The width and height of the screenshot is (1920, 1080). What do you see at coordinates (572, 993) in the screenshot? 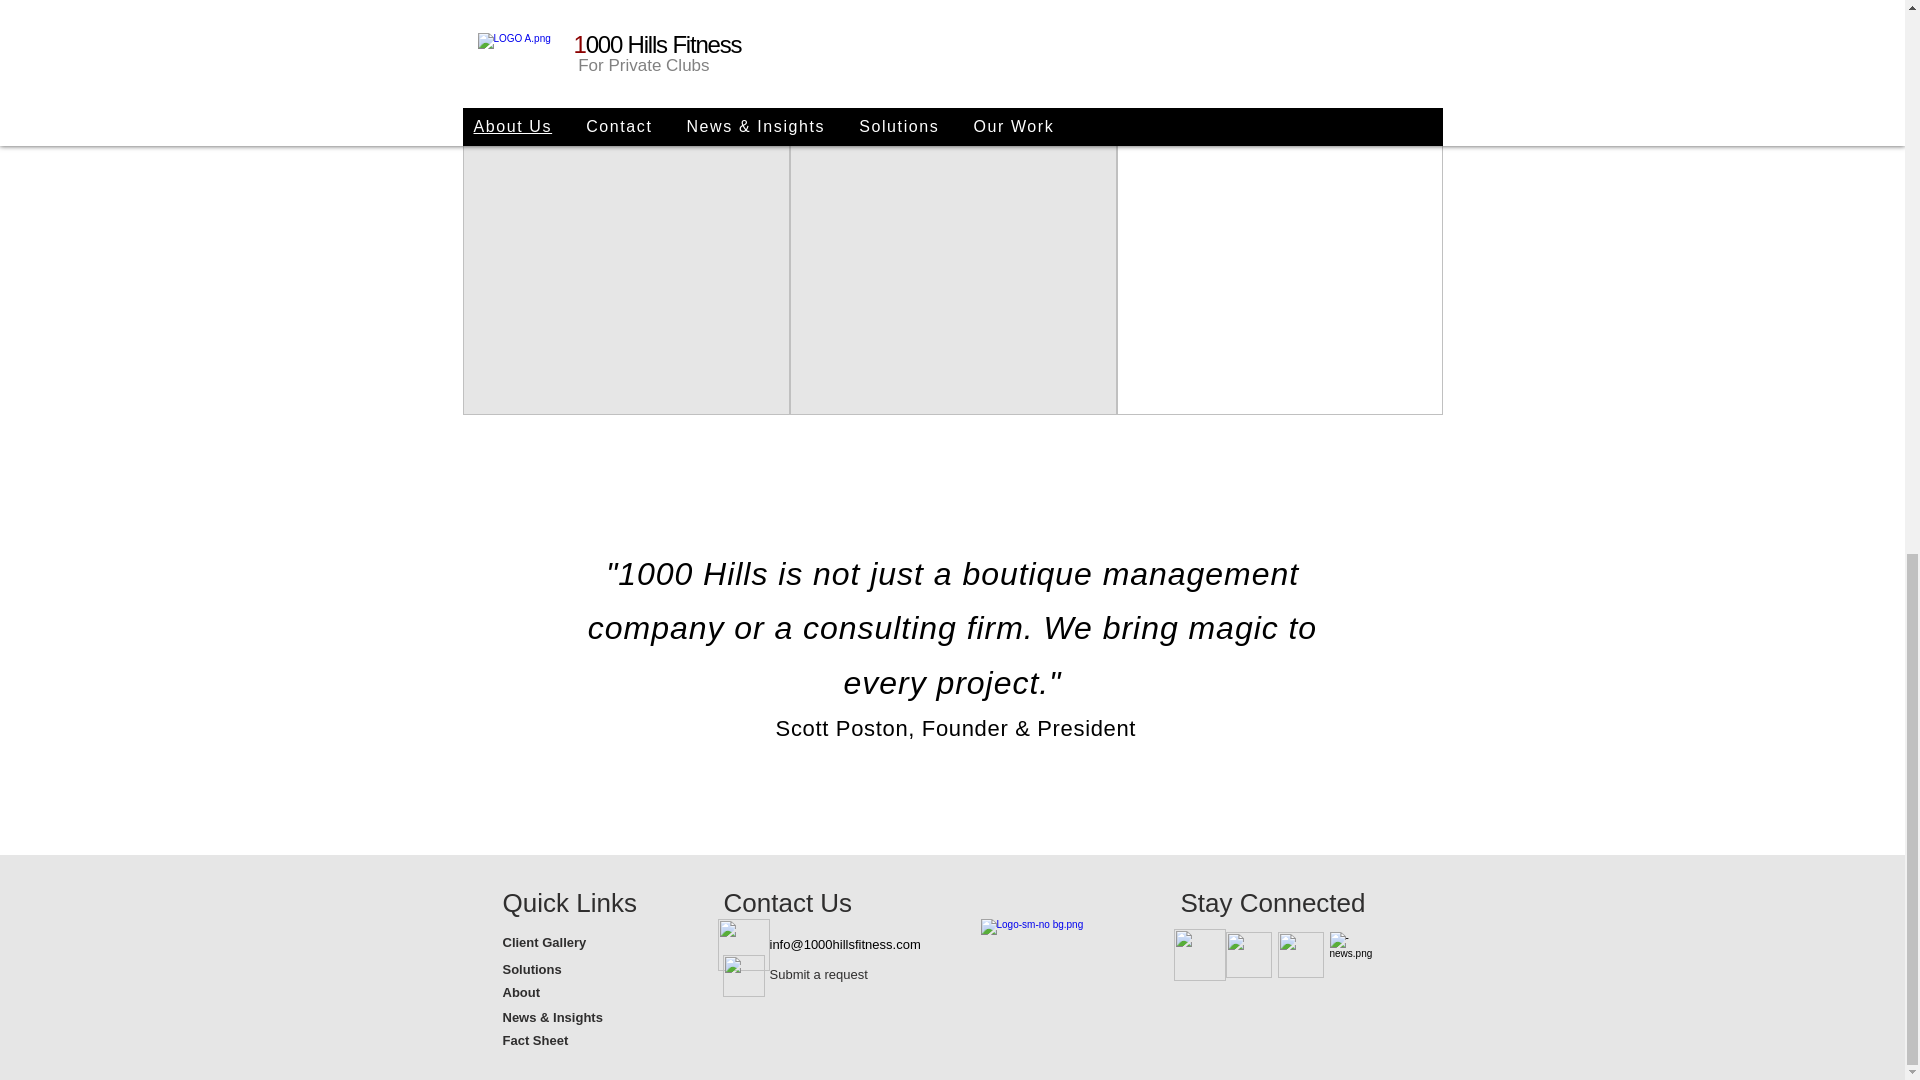
I see `About` at bounding box center [572, 993].